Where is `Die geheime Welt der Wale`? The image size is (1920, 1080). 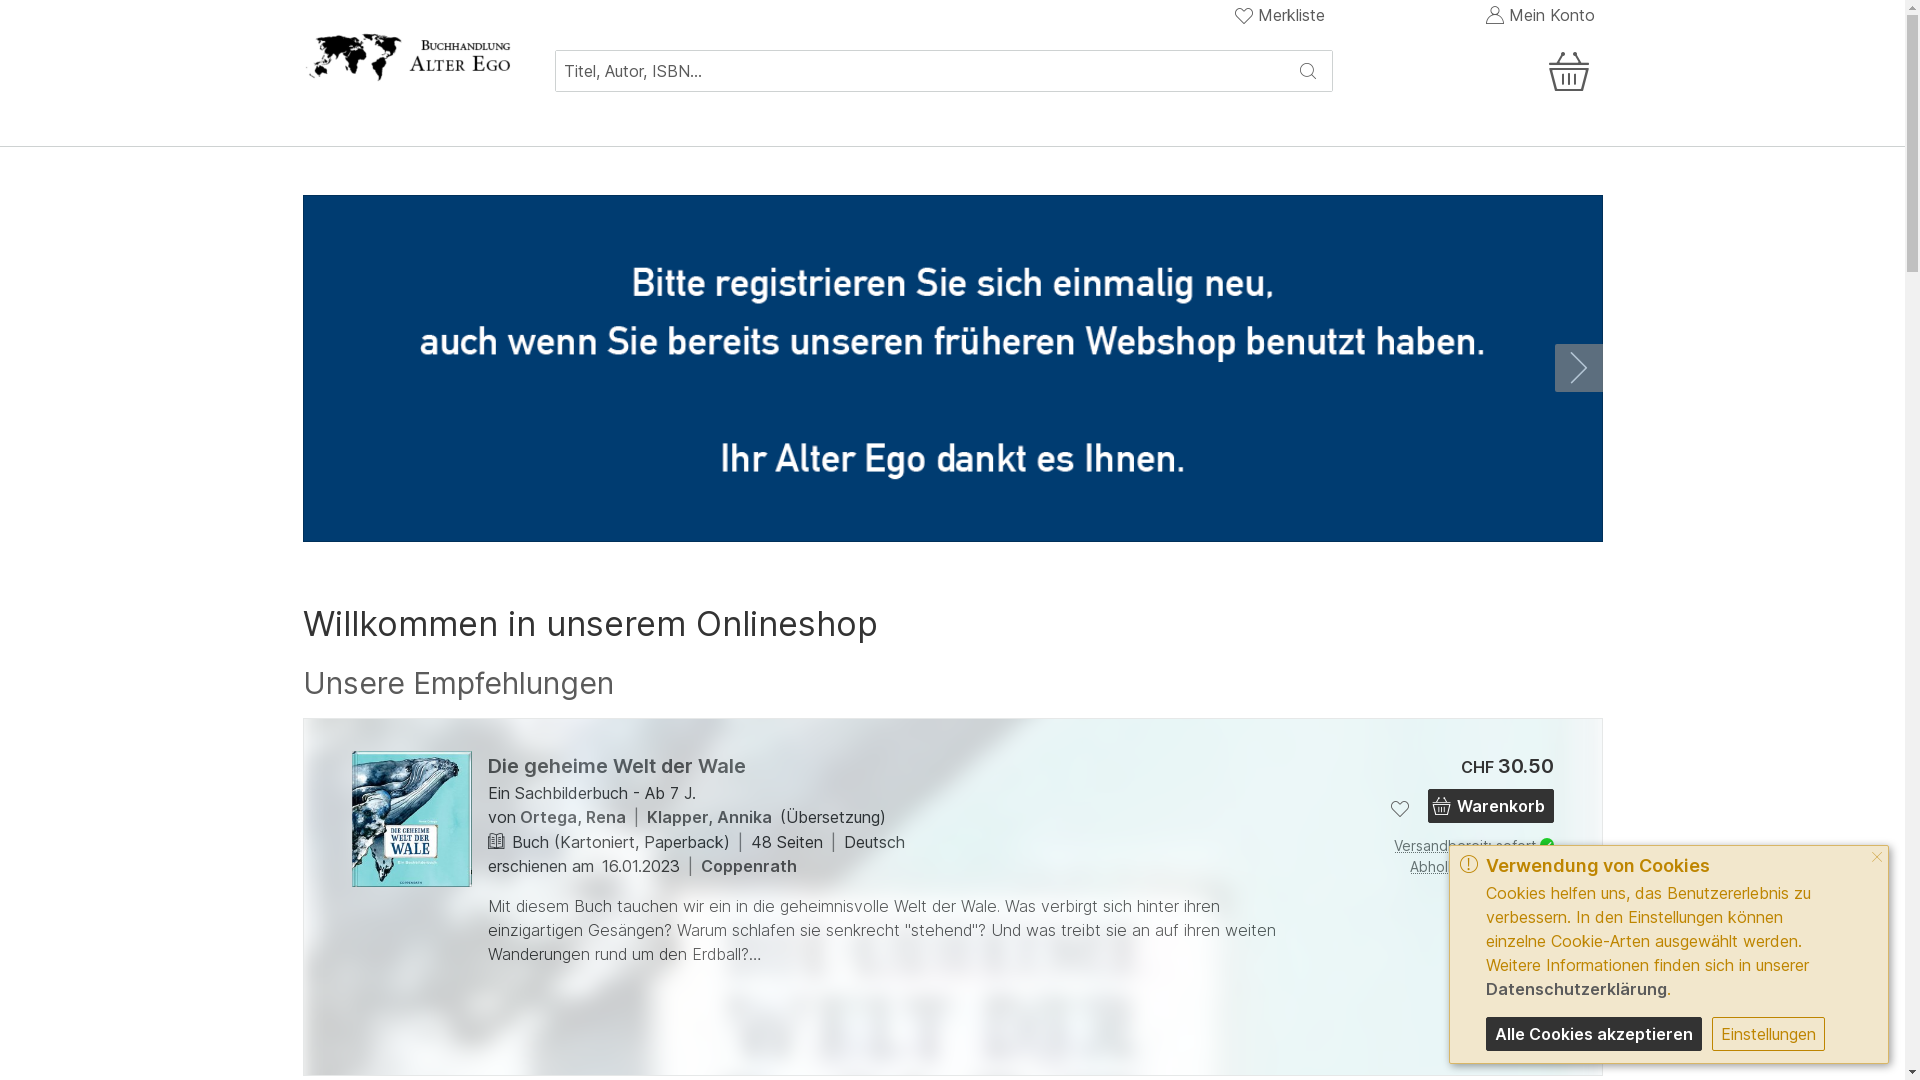
Die geheime Welt der Wale is located at coordinates (412, 819).